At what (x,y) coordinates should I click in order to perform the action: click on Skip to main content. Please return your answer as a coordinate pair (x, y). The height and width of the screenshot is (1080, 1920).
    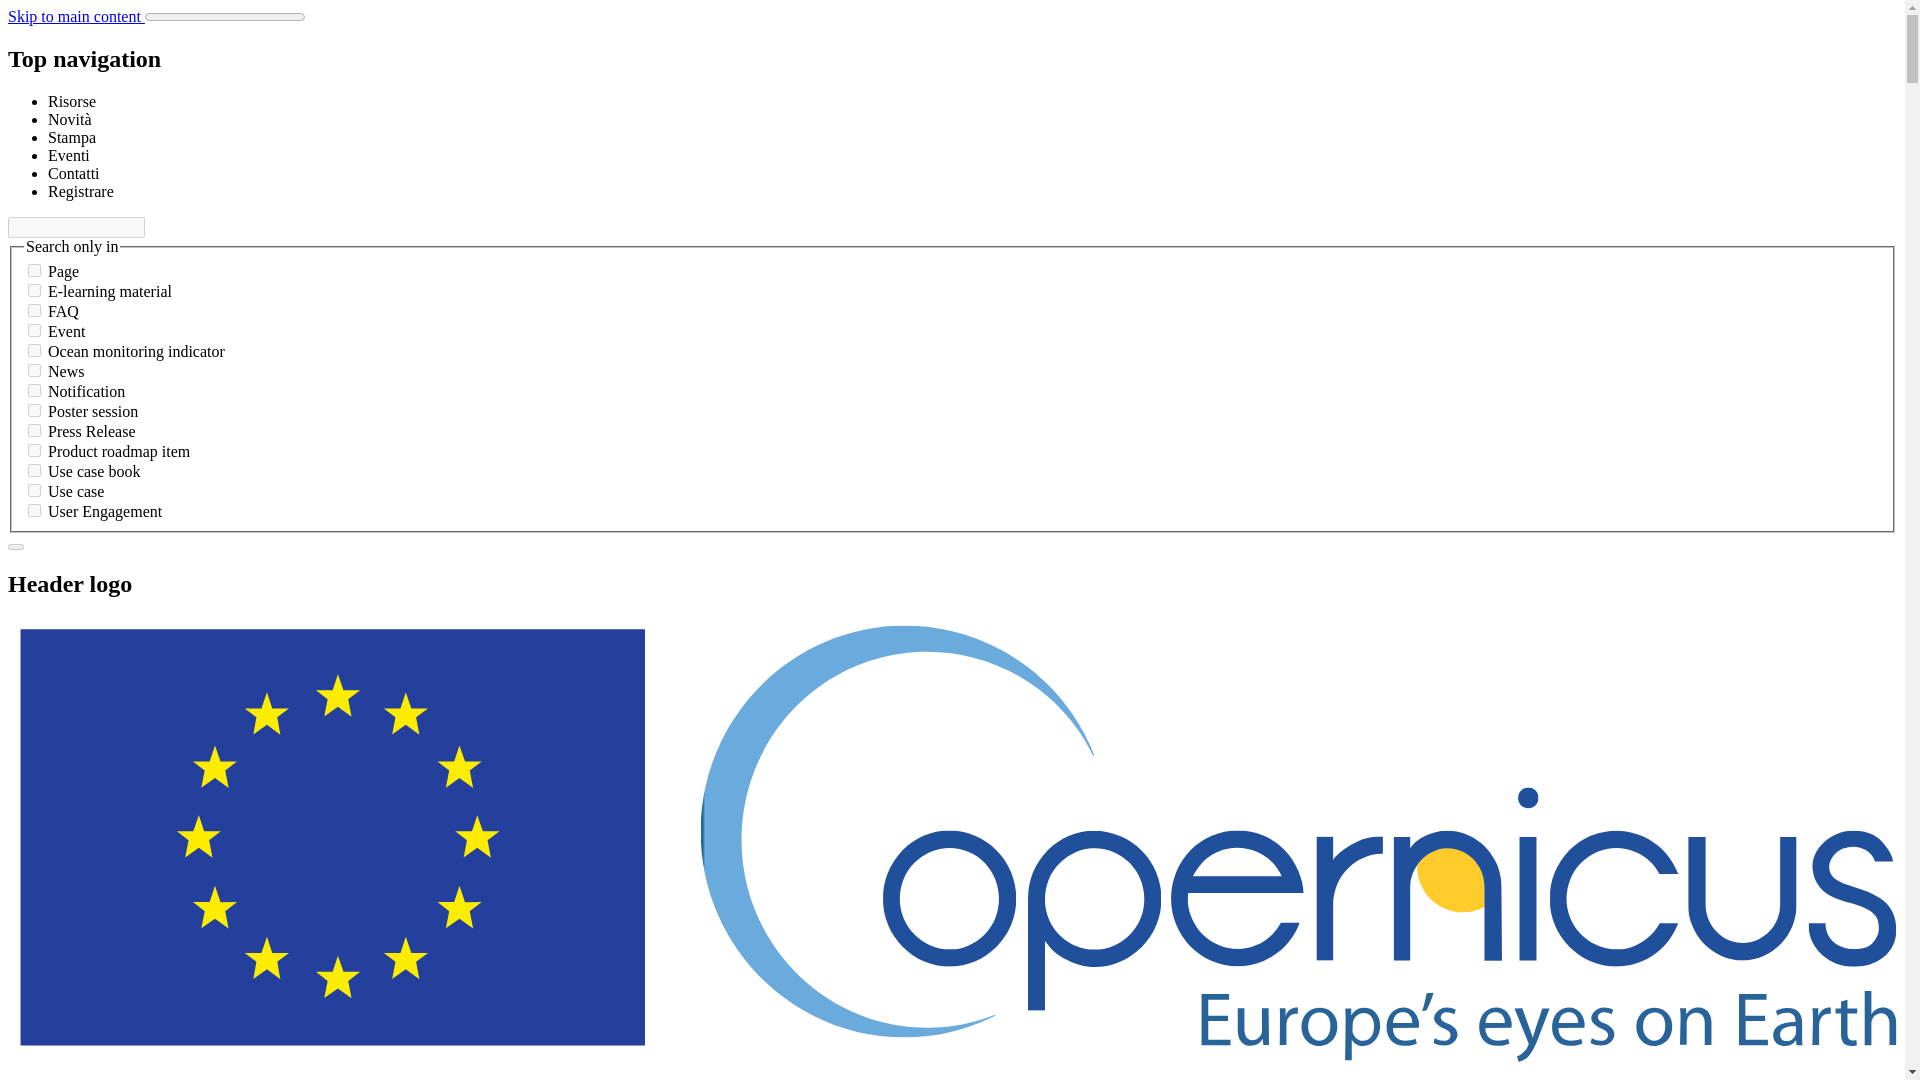
    Looking at the image, I should click on (76, 16).